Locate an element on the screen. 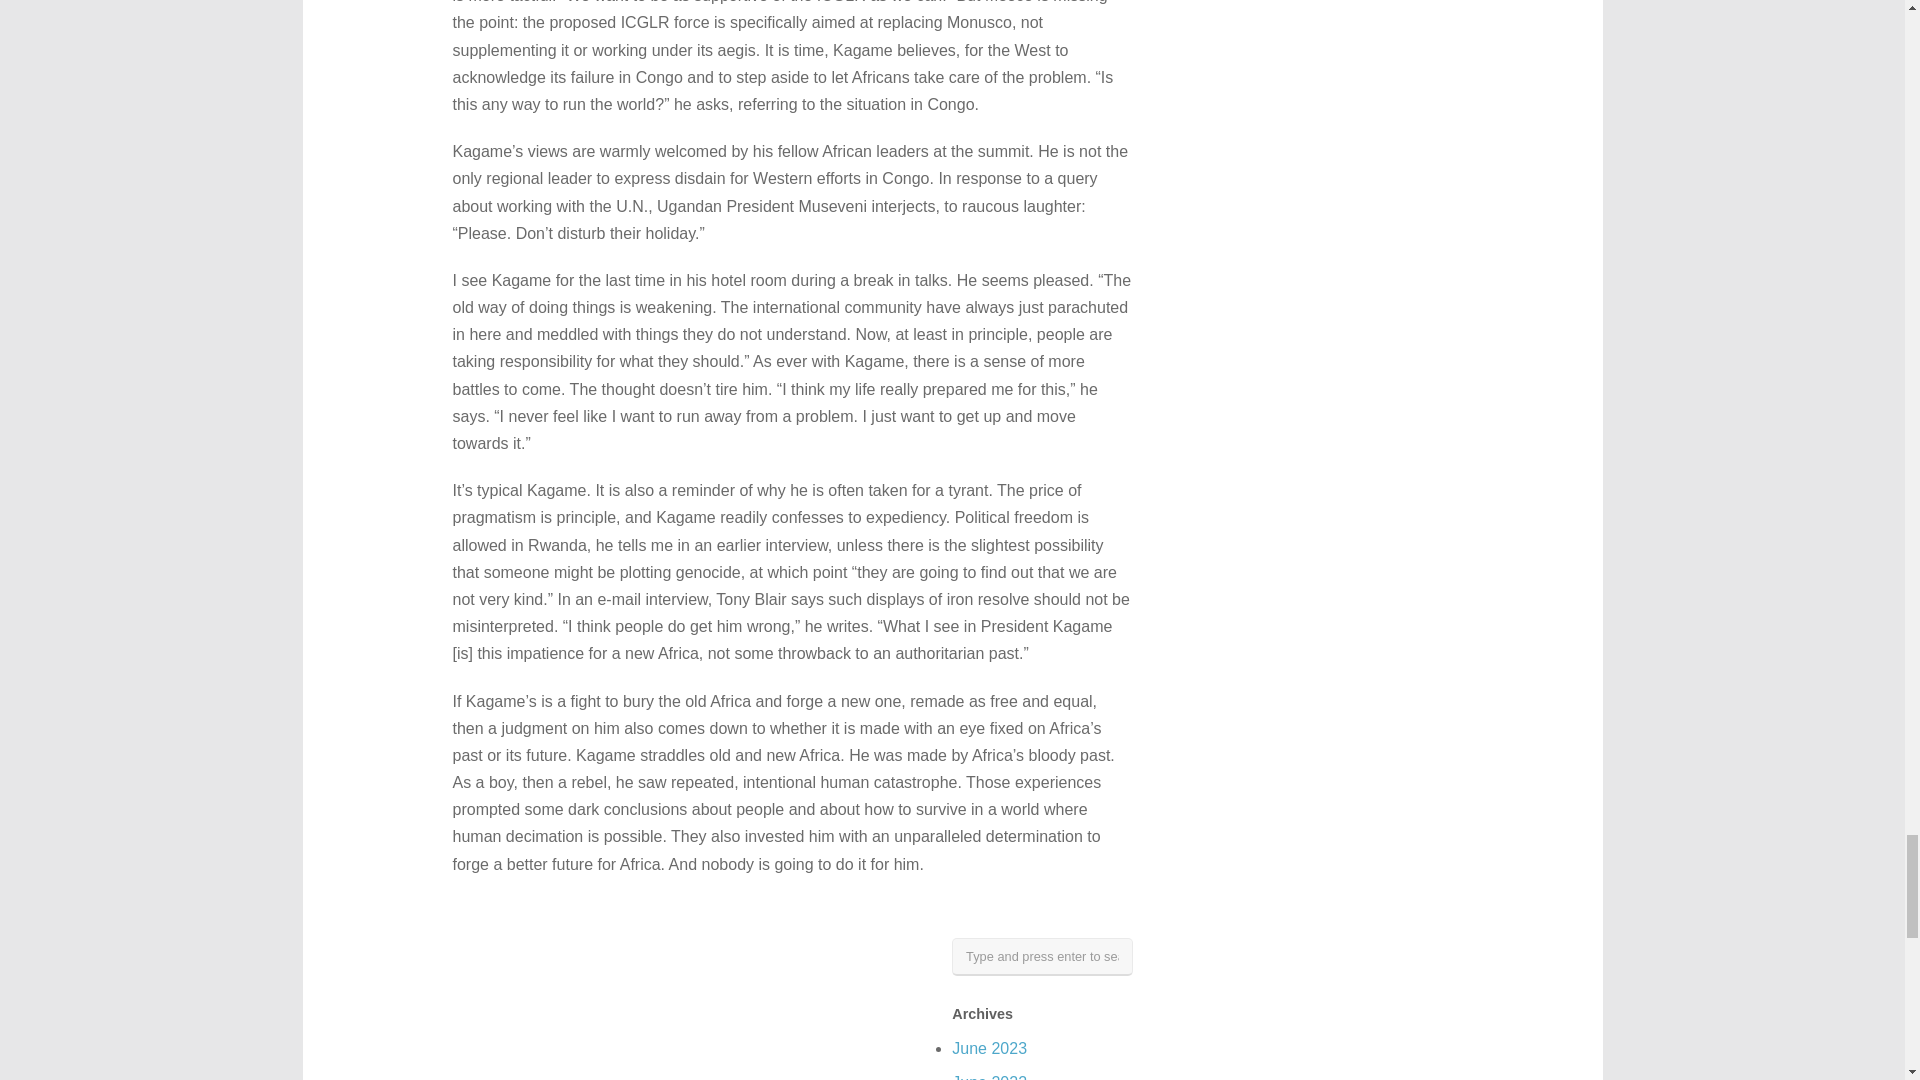 This screenshot has height=1080, width=1920. June 2023 is located at coordinates (990, 1048).